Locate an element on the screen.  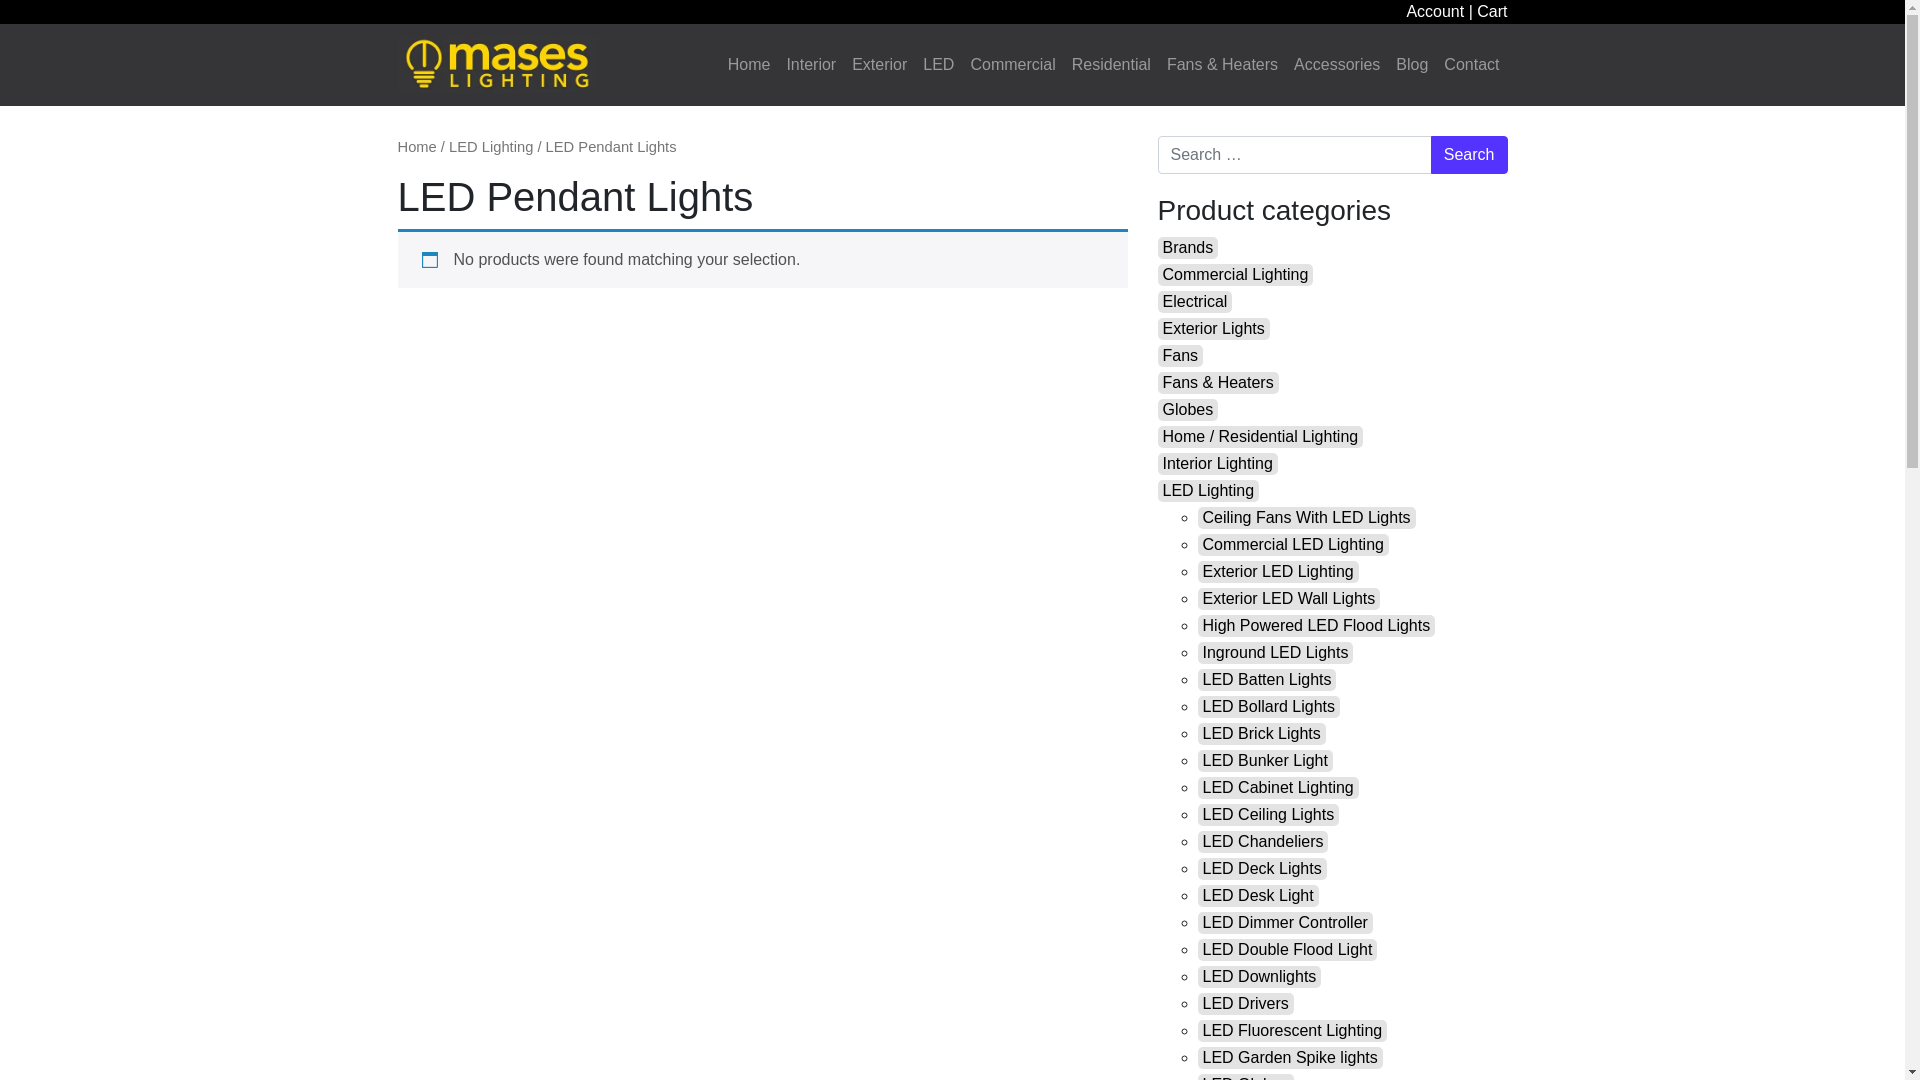
Interior Lighting is located at coordinates (1218, 464).